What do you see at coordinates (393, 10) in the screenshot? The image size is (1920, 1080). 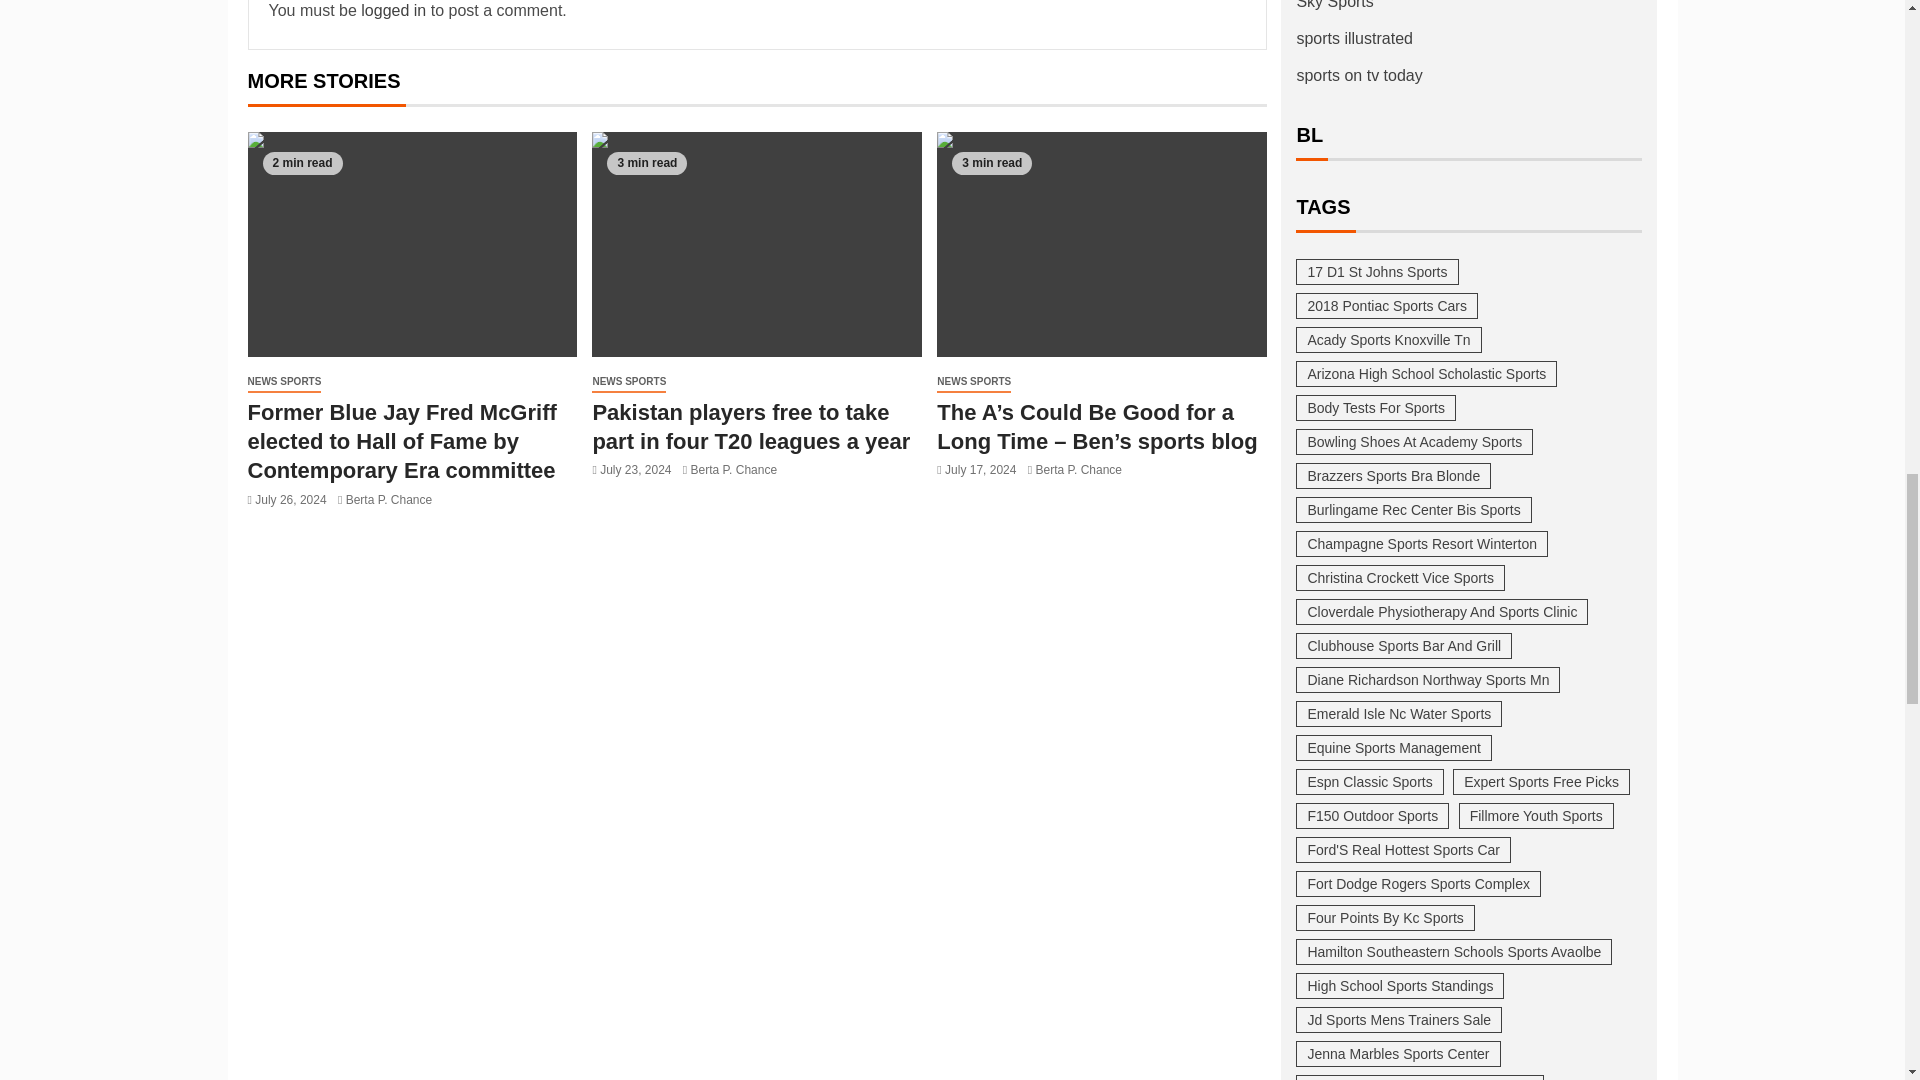 I see `logged in` at bounding box center [393, 10].